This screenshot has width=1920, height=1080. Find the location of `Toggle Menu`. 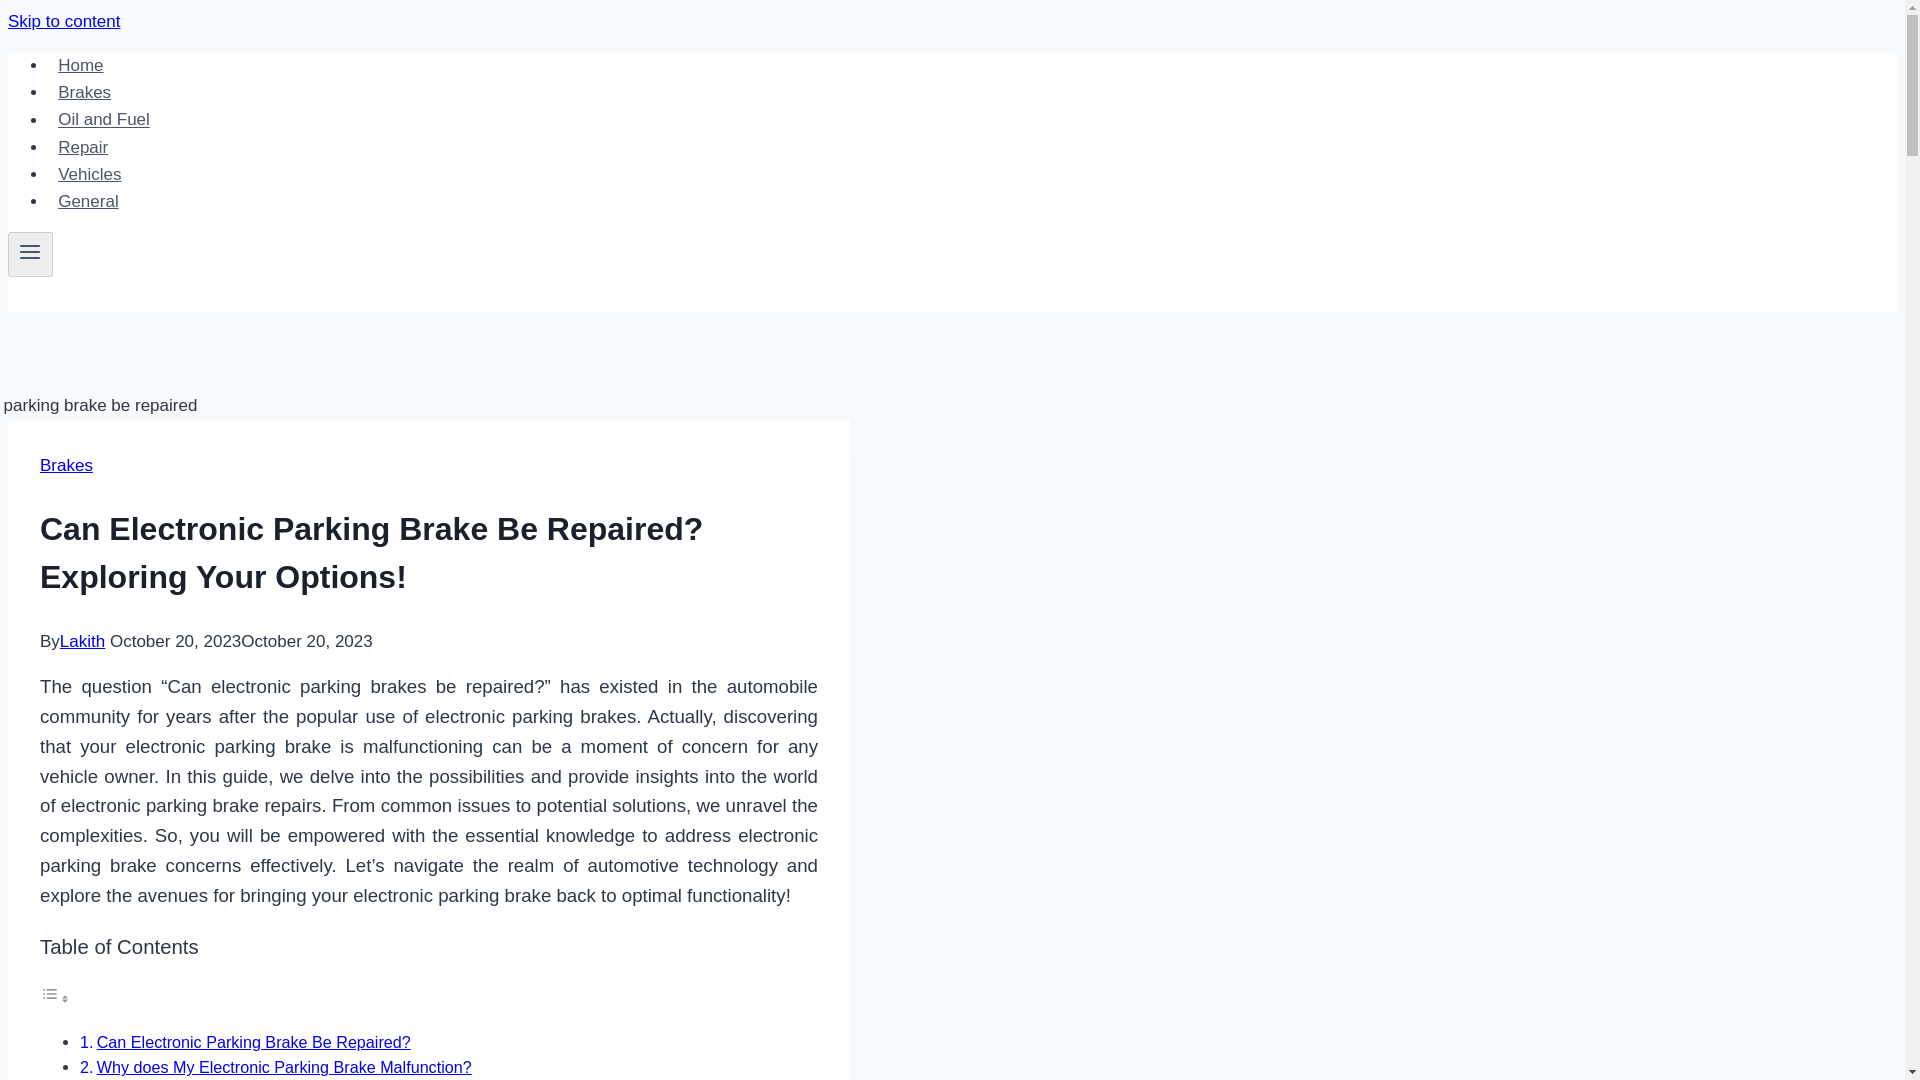

Toggle Menu is located at coordinates (30, 254).